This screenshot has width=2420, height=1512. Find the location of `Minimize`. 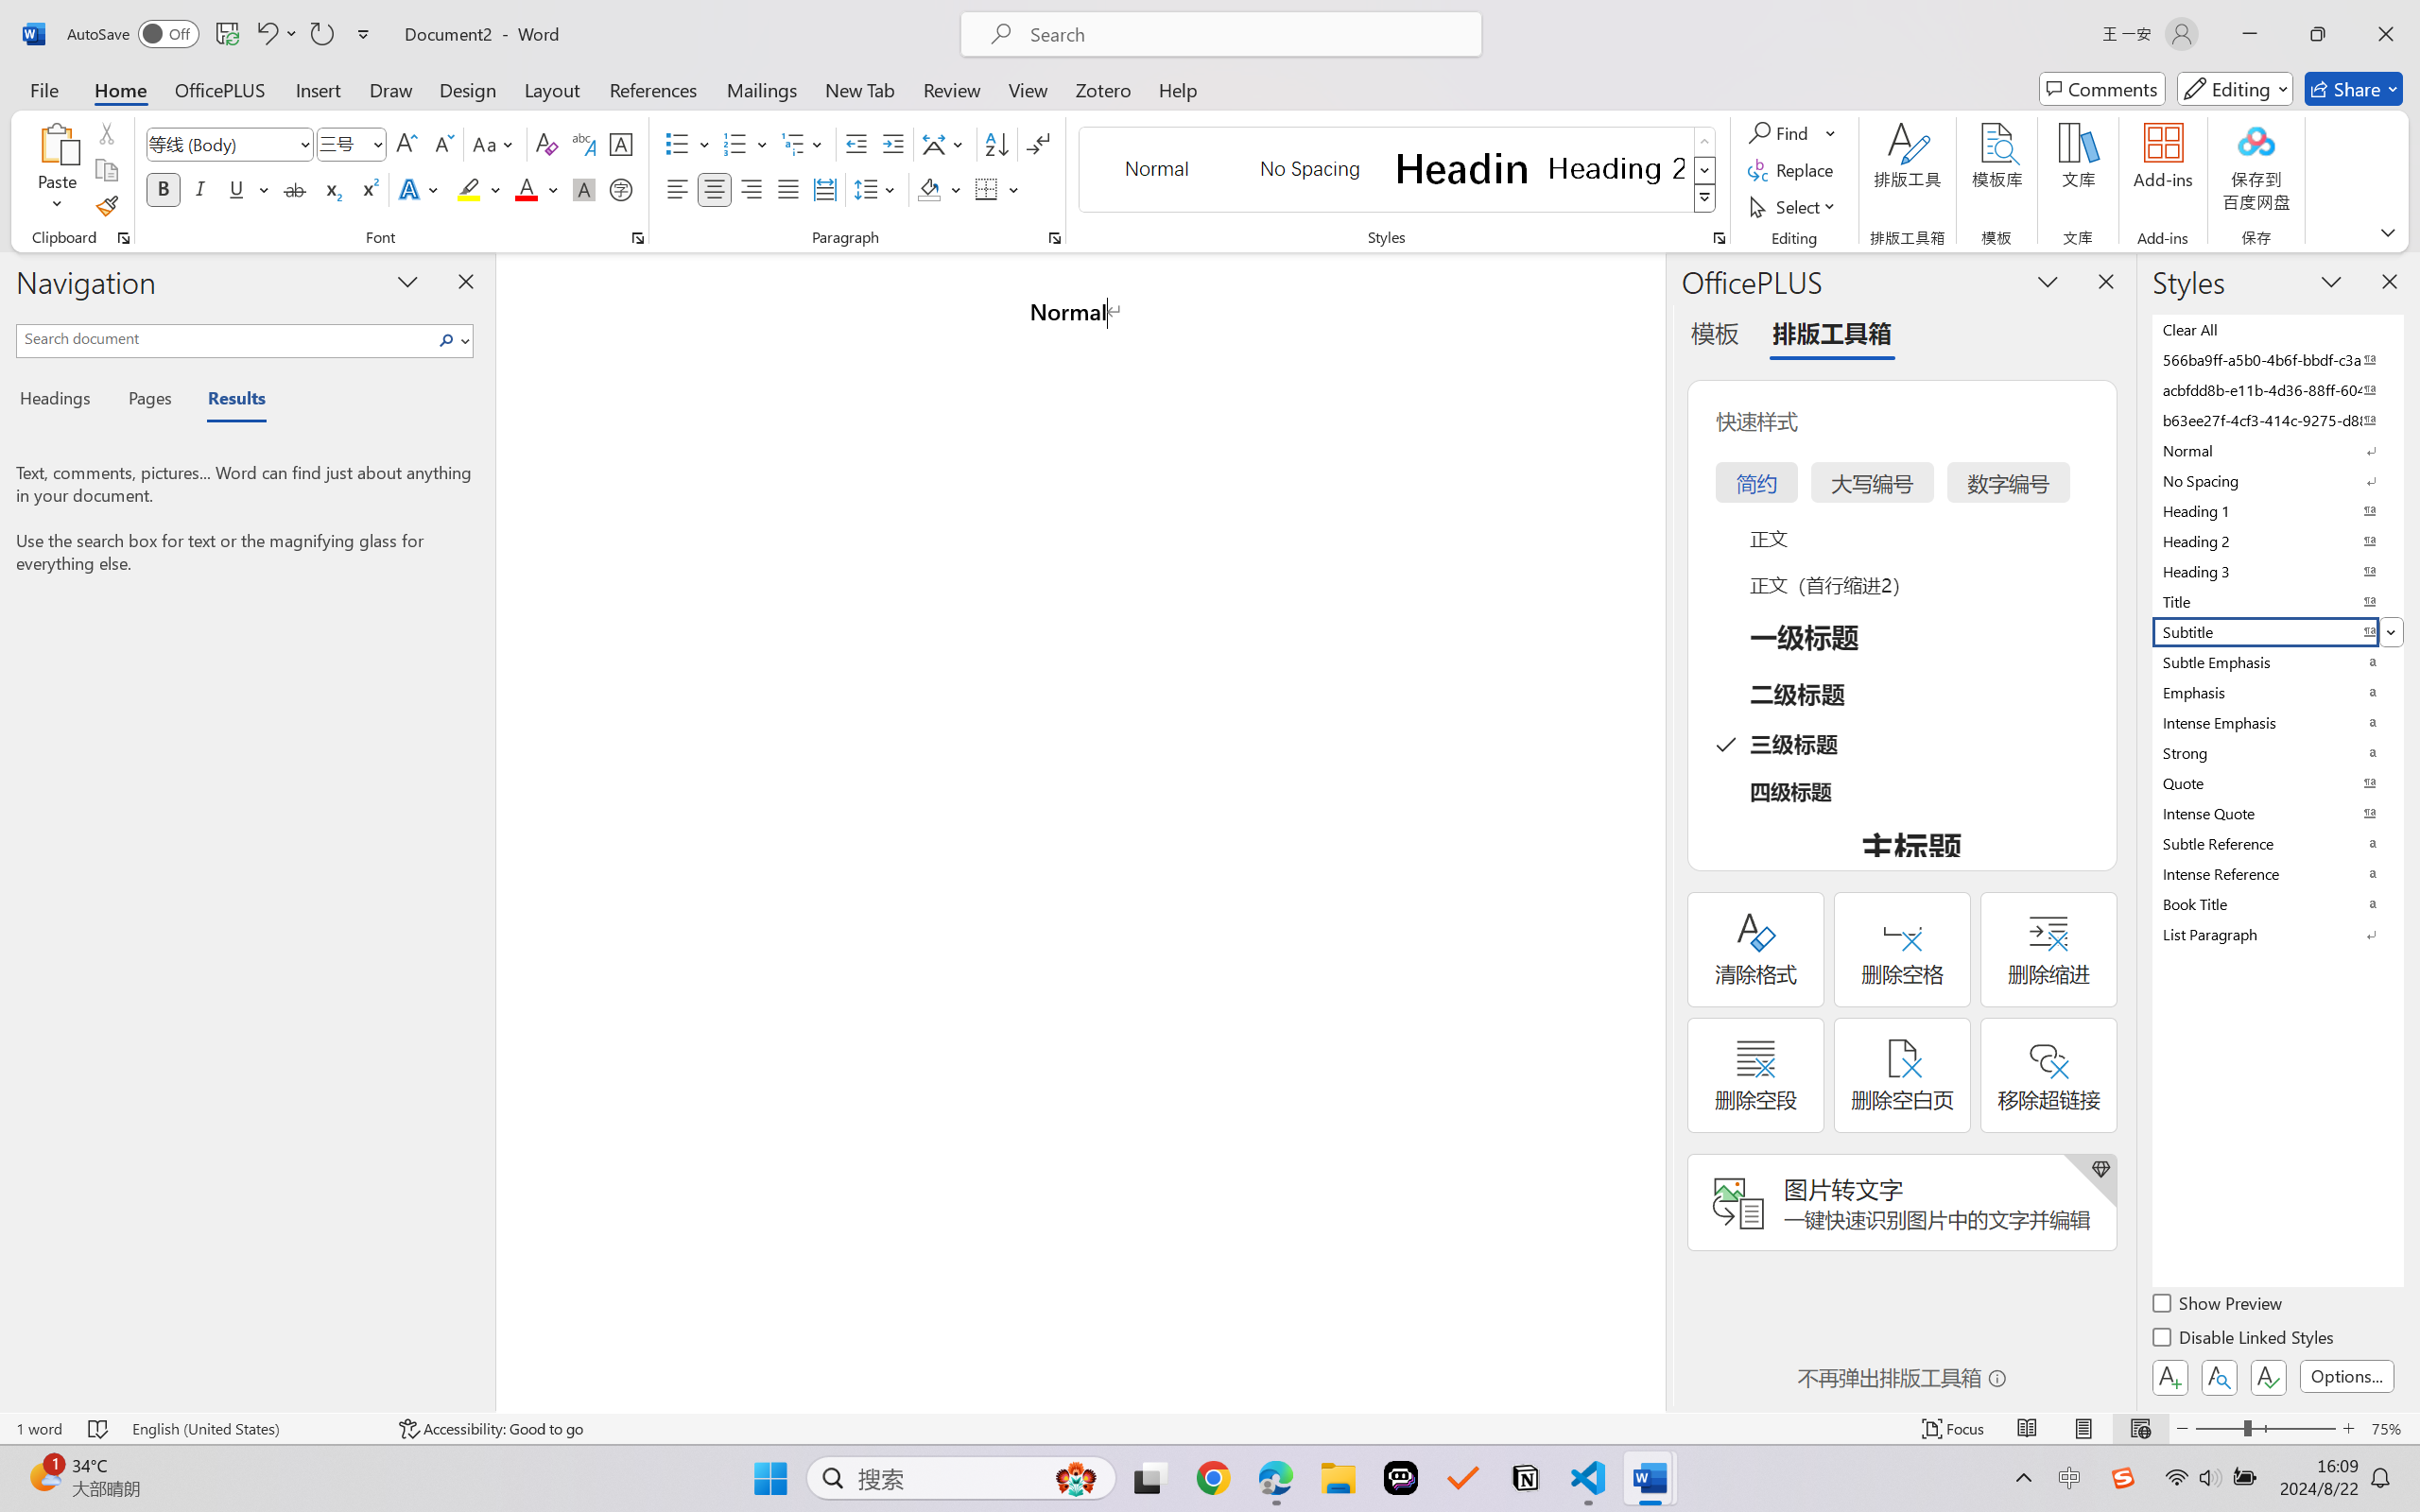

Minimize is located at coordinates (2250, 34).